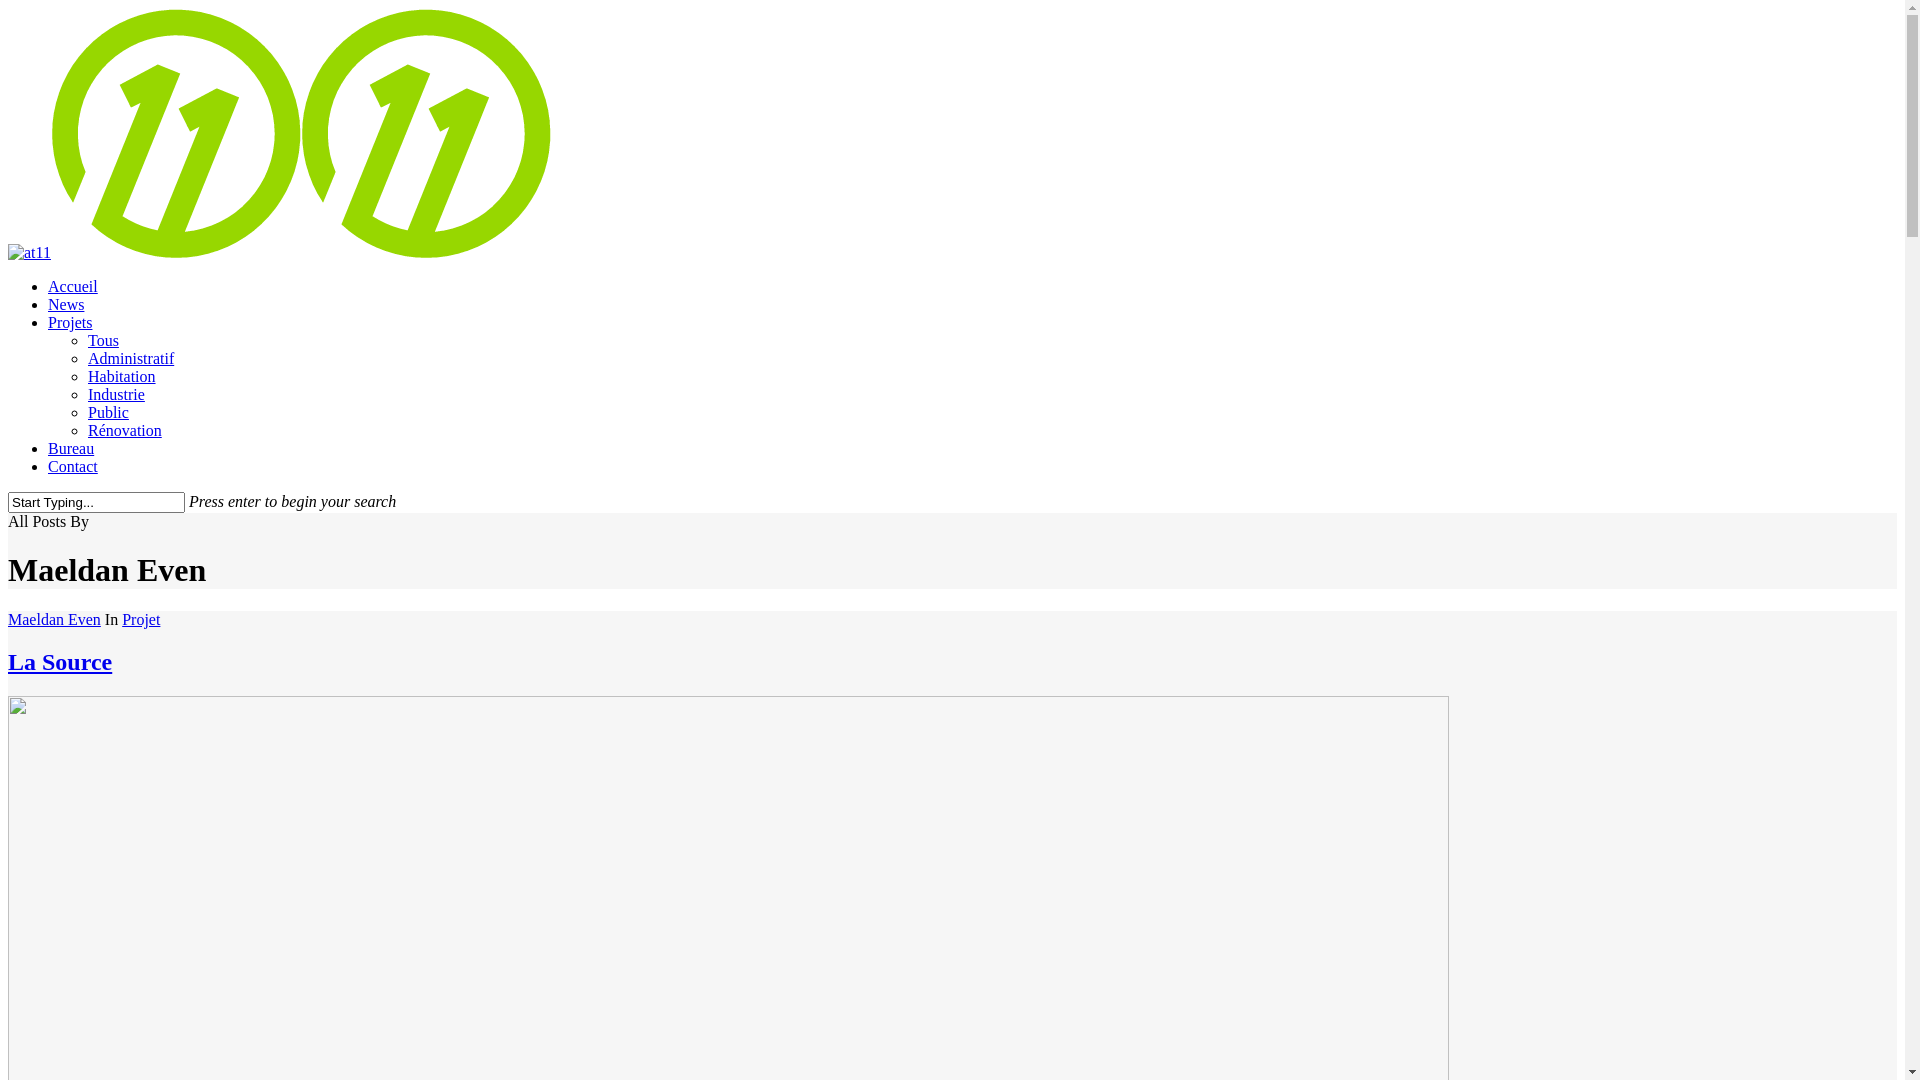 The image size is (1920, 1080). What do you see at coordinates (131, 358) in the screenshot?
I see `Administratif` at bounding box center [131, 358].